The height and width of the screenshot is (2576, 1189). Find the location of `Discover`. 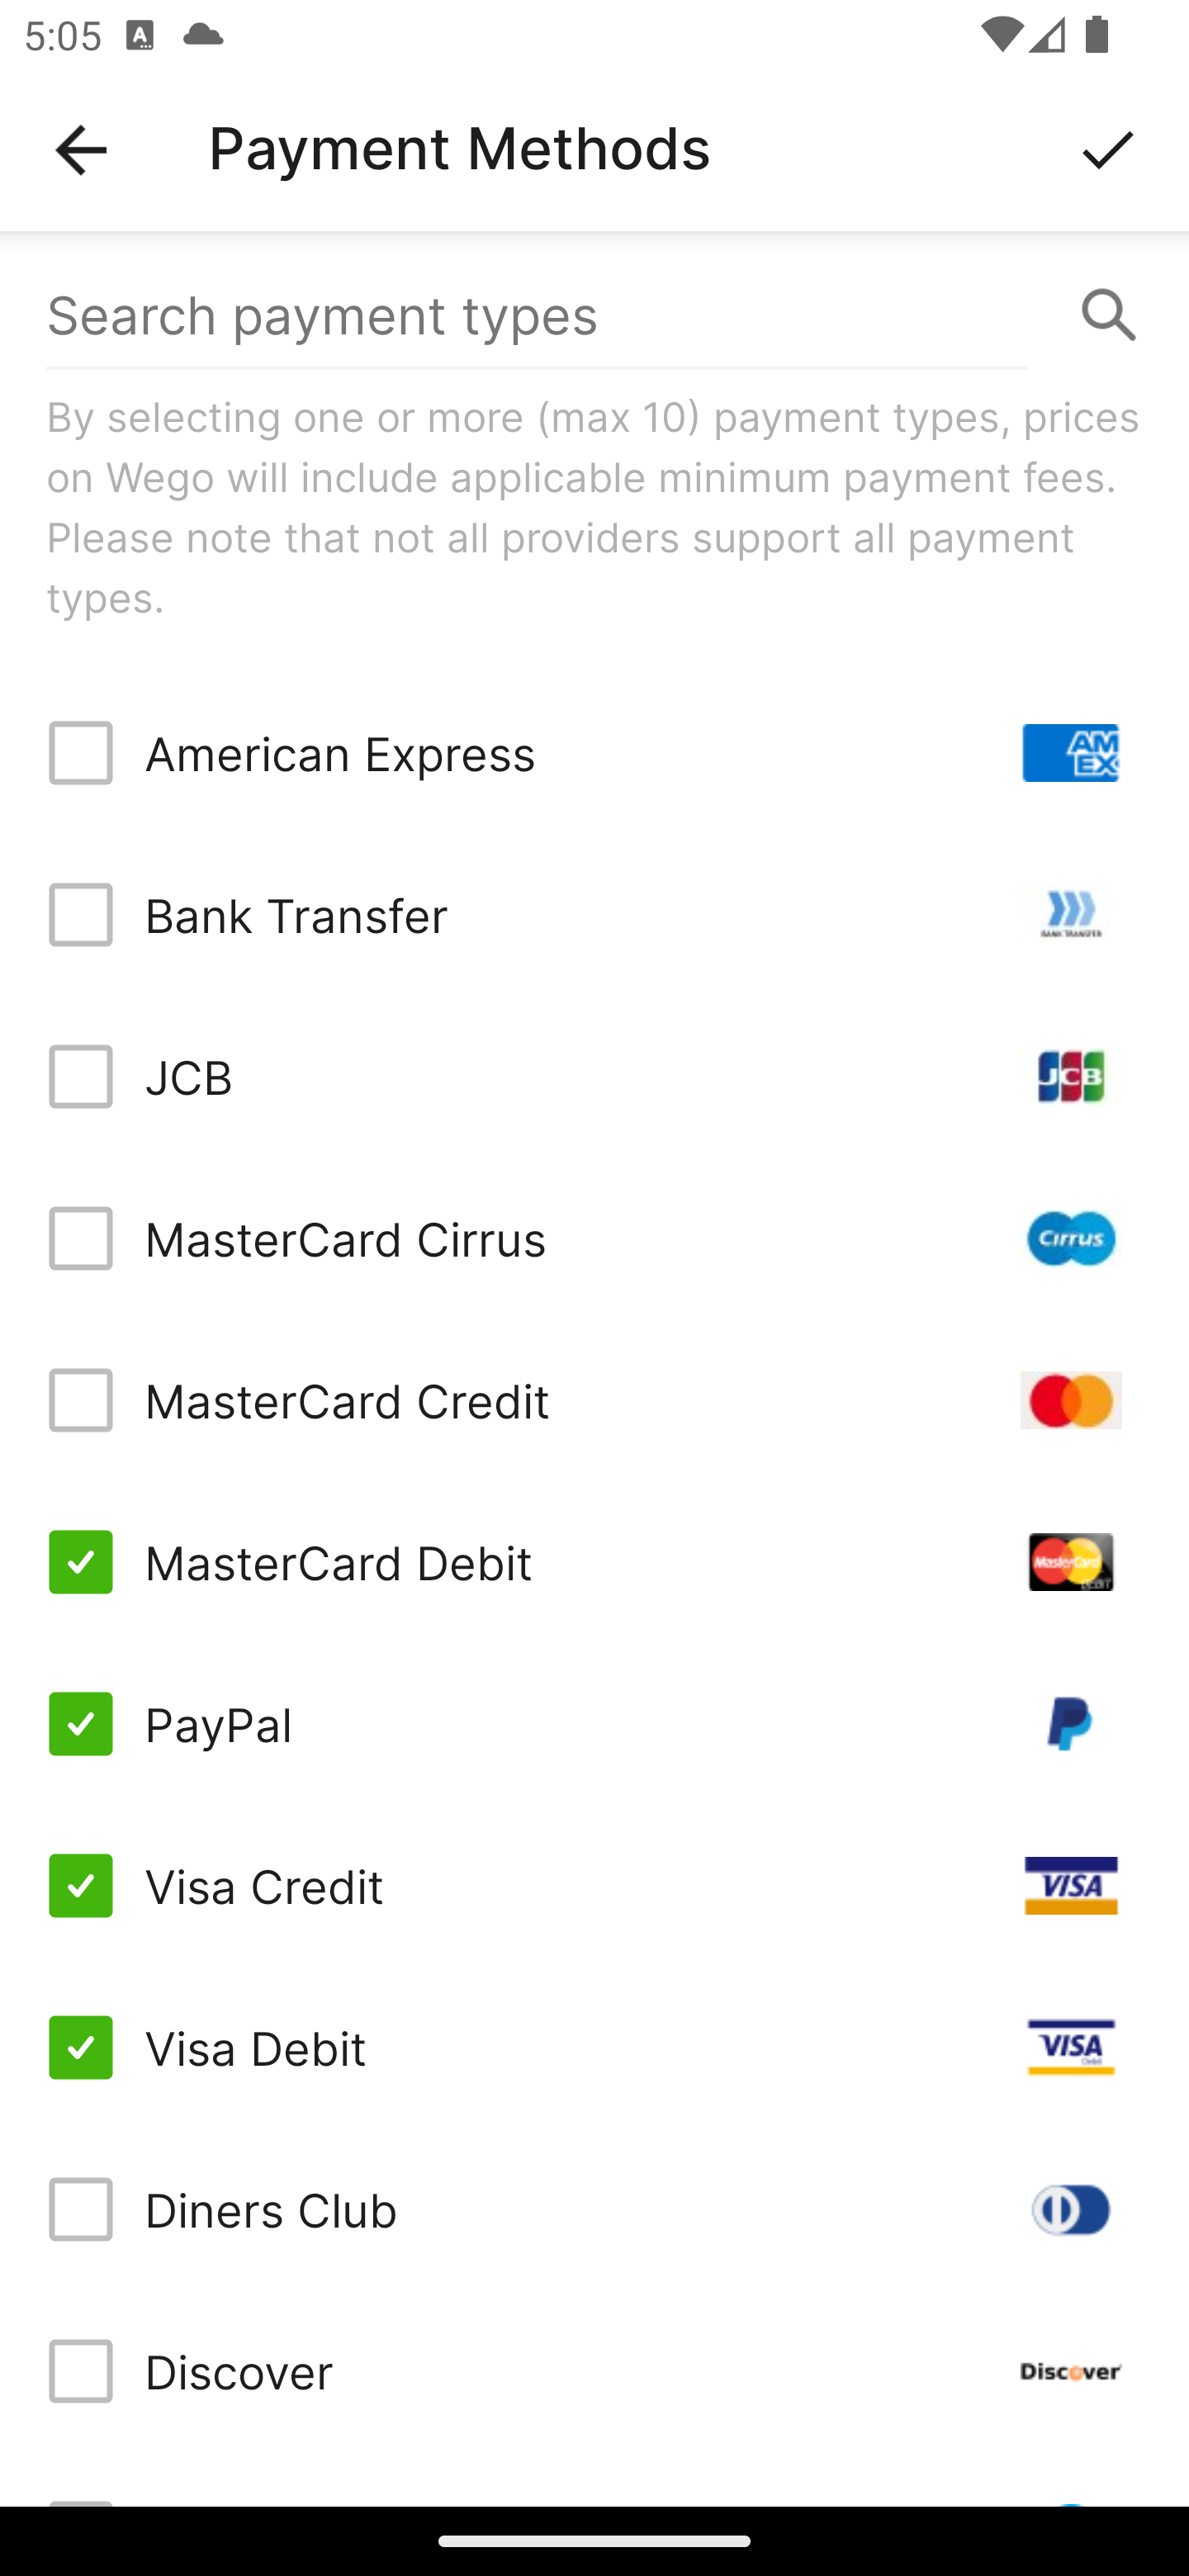

Discover is located at coordinates (594, 2371).